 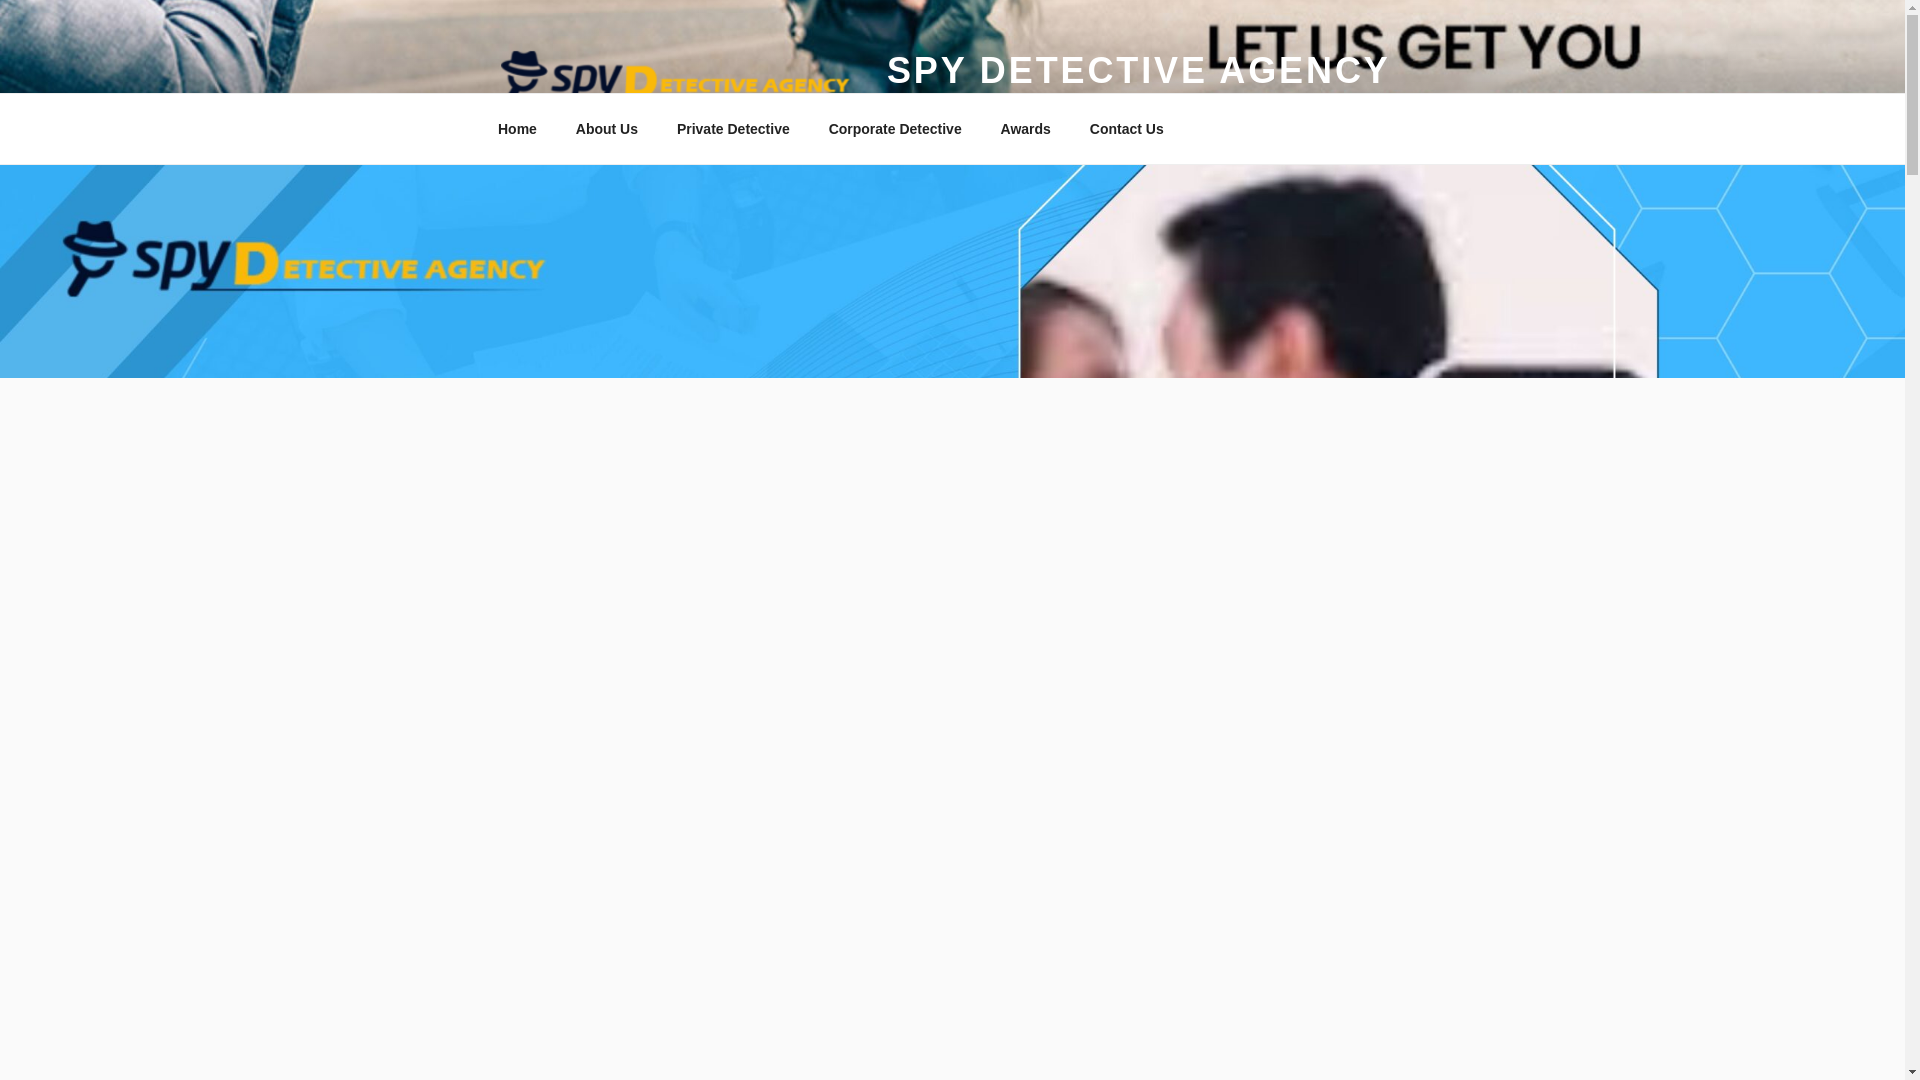 I want to click on Corporate Detective, so click(x=894, y=128).